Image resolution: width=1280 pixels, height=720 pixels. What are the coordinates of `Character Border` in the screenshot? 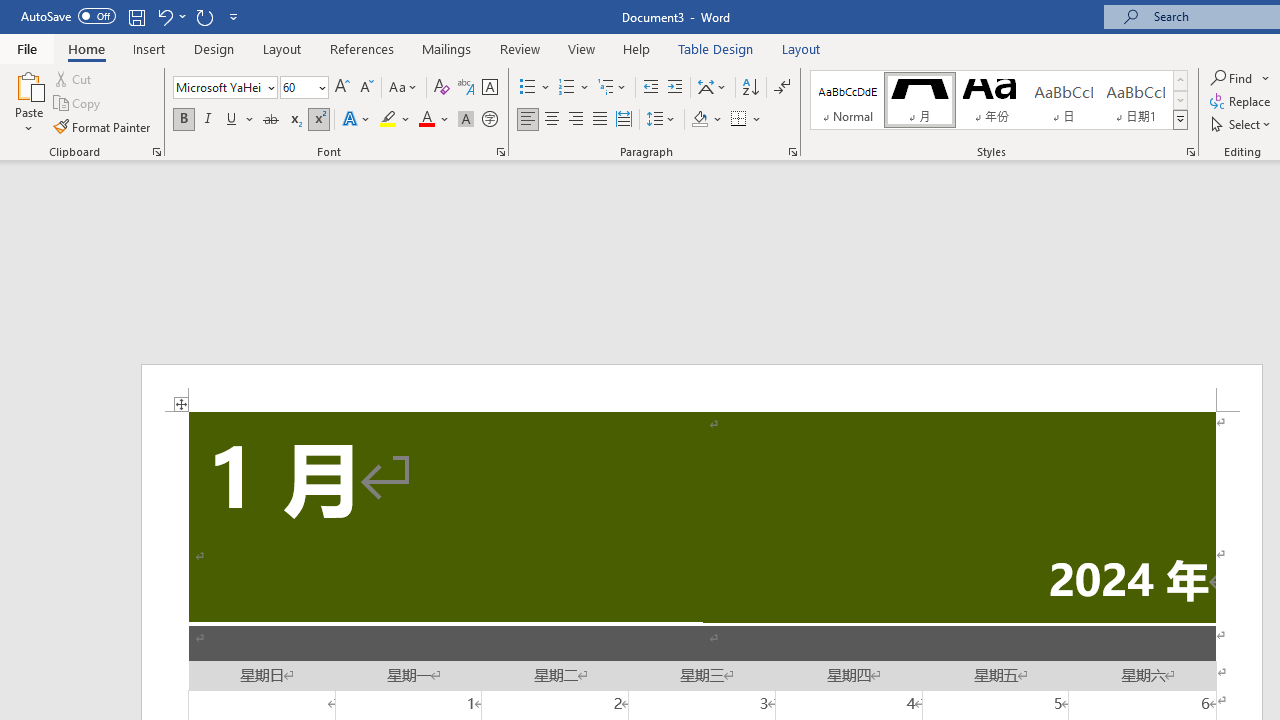 It's located at (489, 88).